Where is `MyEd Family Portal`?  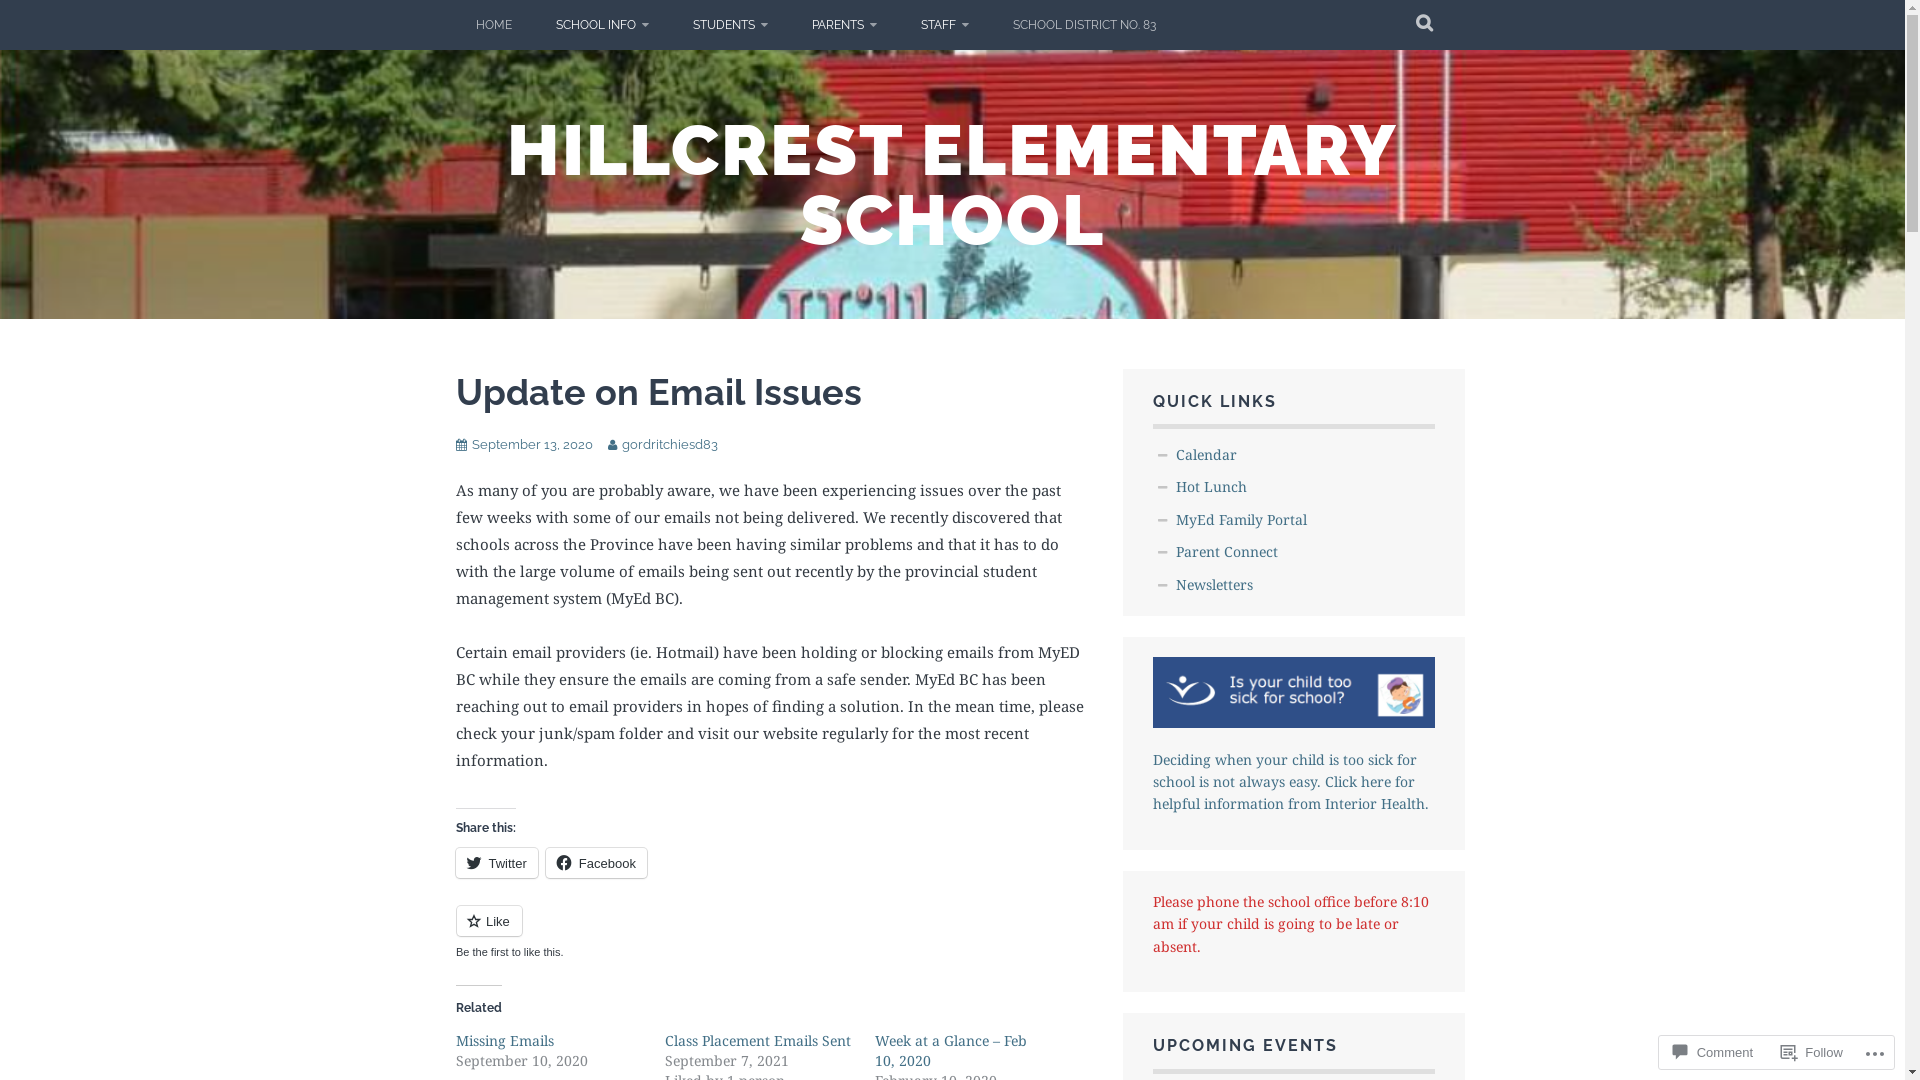 MyEd Family Portal is located at coordinates (1242, 520).